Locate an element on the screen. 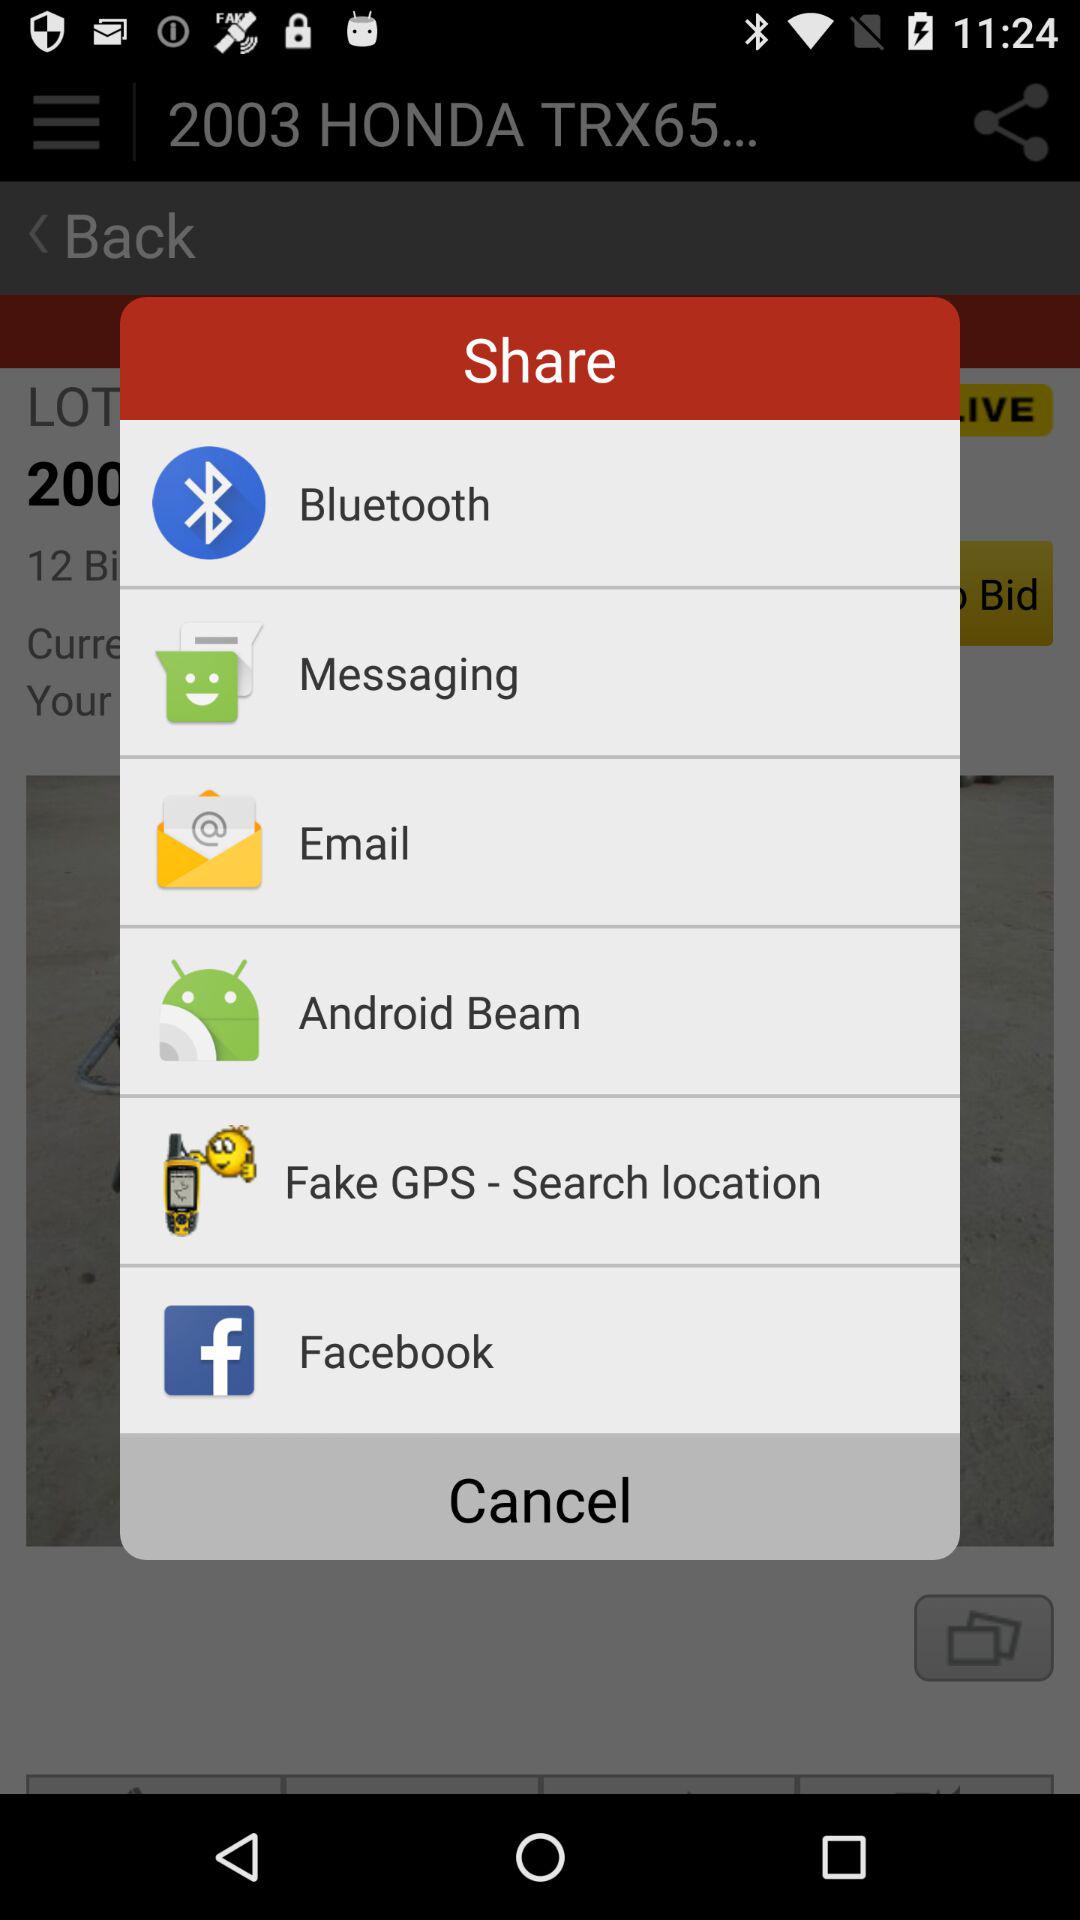 The height and width of the screenshot is (1920, 1080). scroll to the messaging icon is located at coordinates (629, 672).